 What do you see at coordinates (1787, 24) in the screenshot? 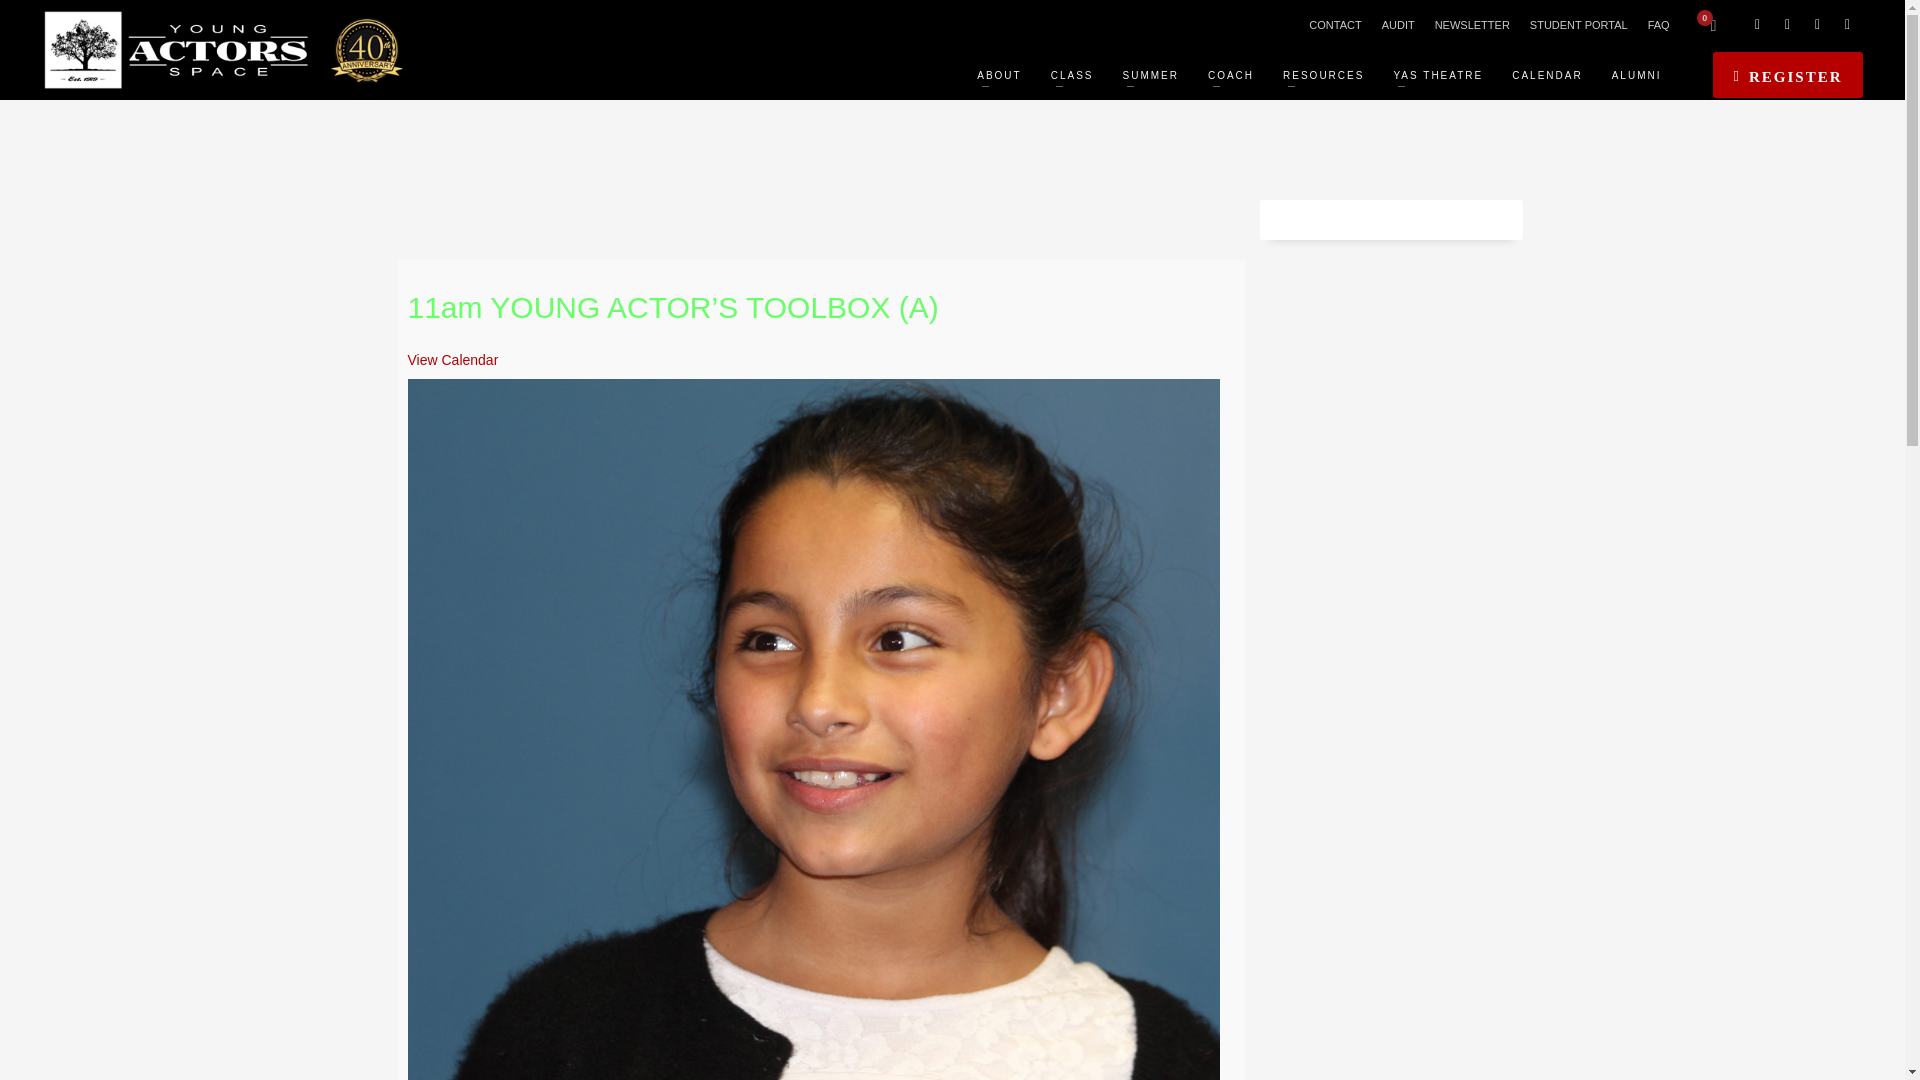
I see `Twitter` at bounding box center [1787, 24].